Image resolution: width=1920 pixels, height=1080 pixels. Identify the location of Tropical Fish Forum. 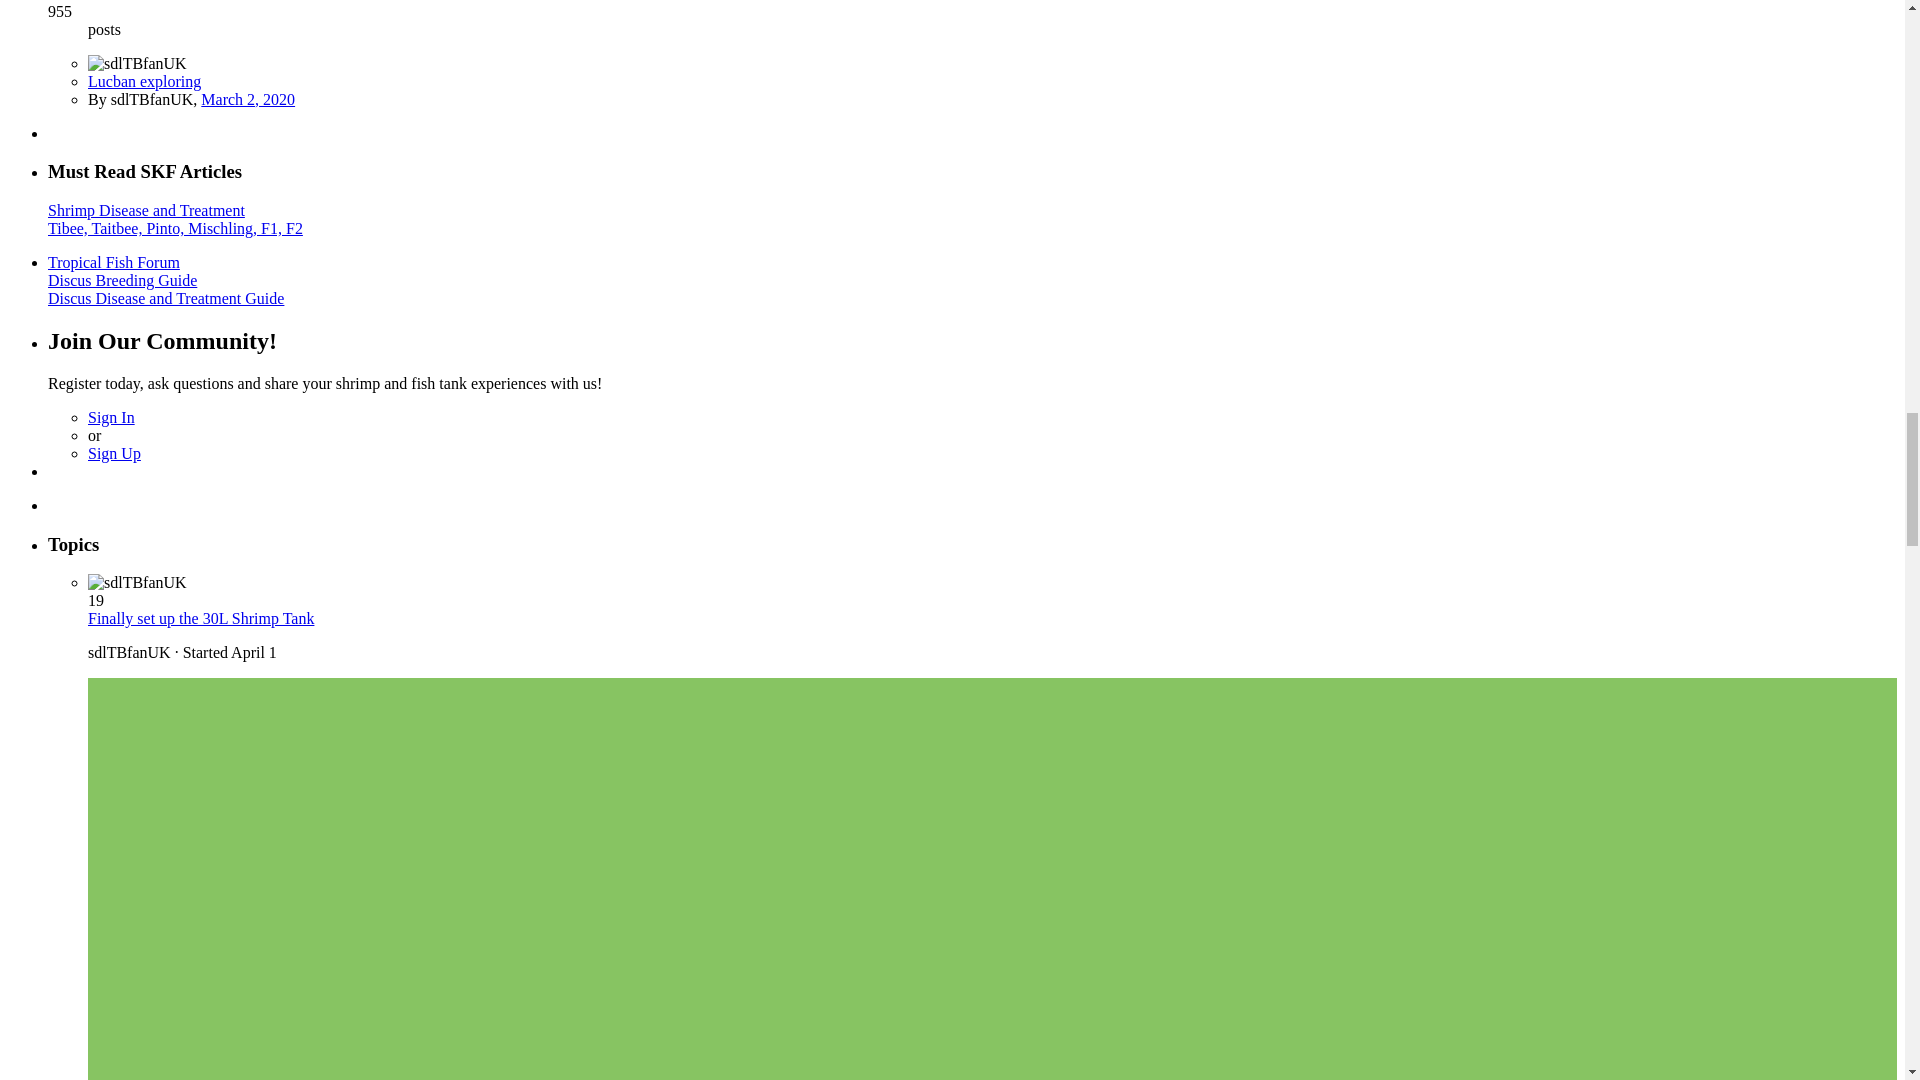
(114, 262).